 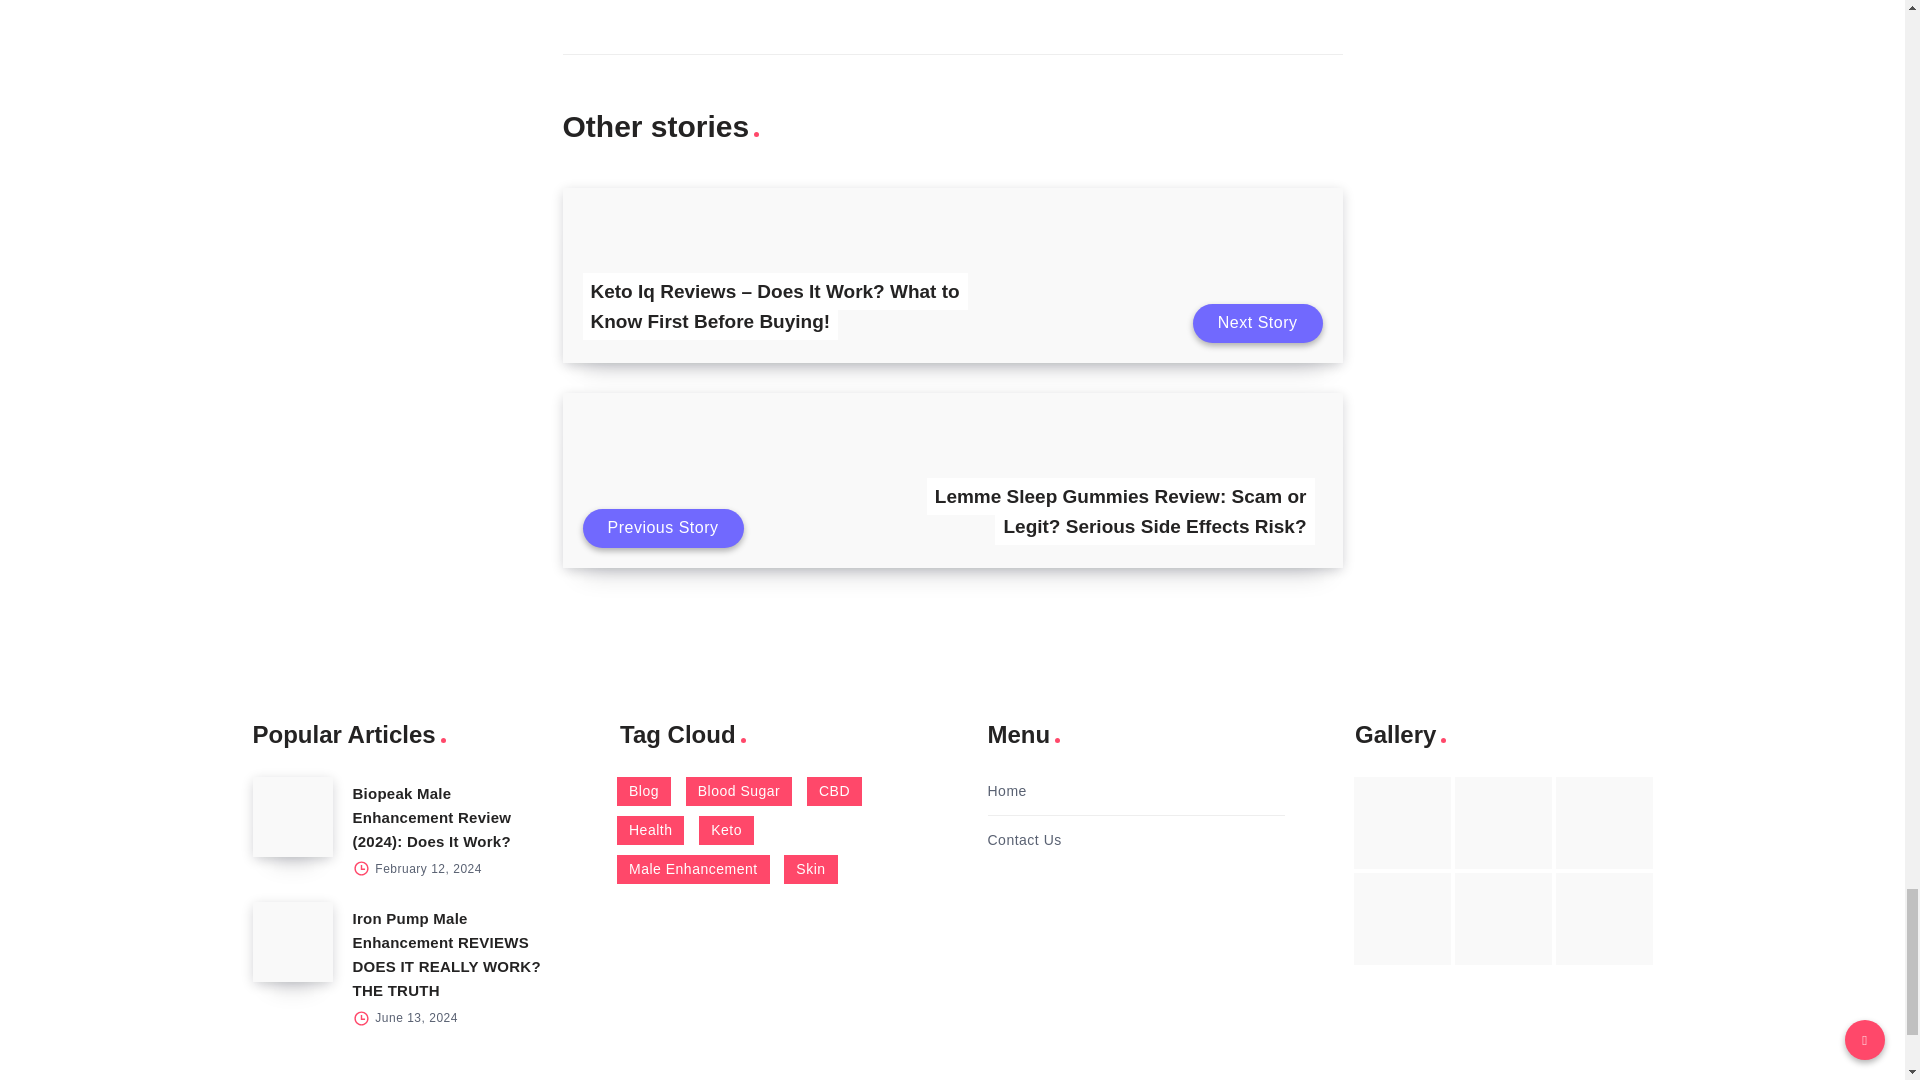 I want to click on Retro Camera, so click(x=1503, y=822).